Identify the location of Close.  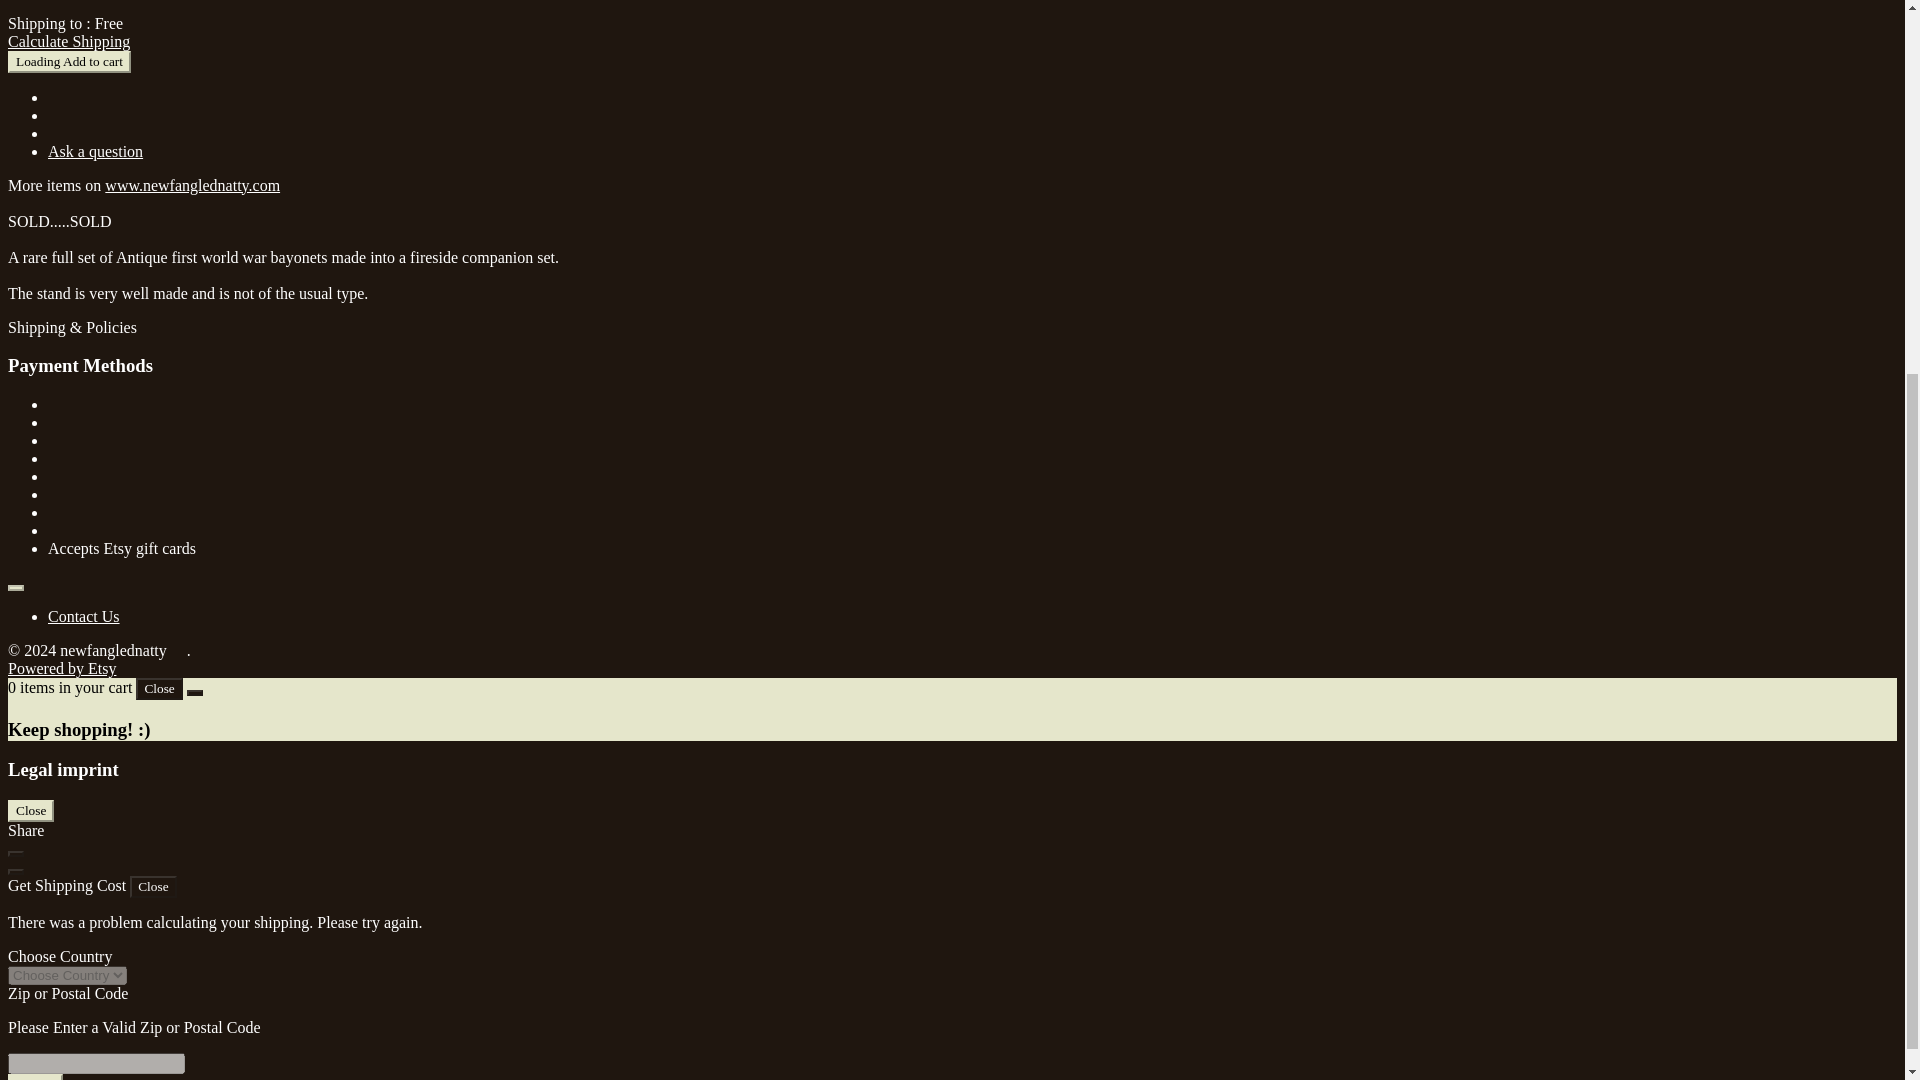
(159, 688).